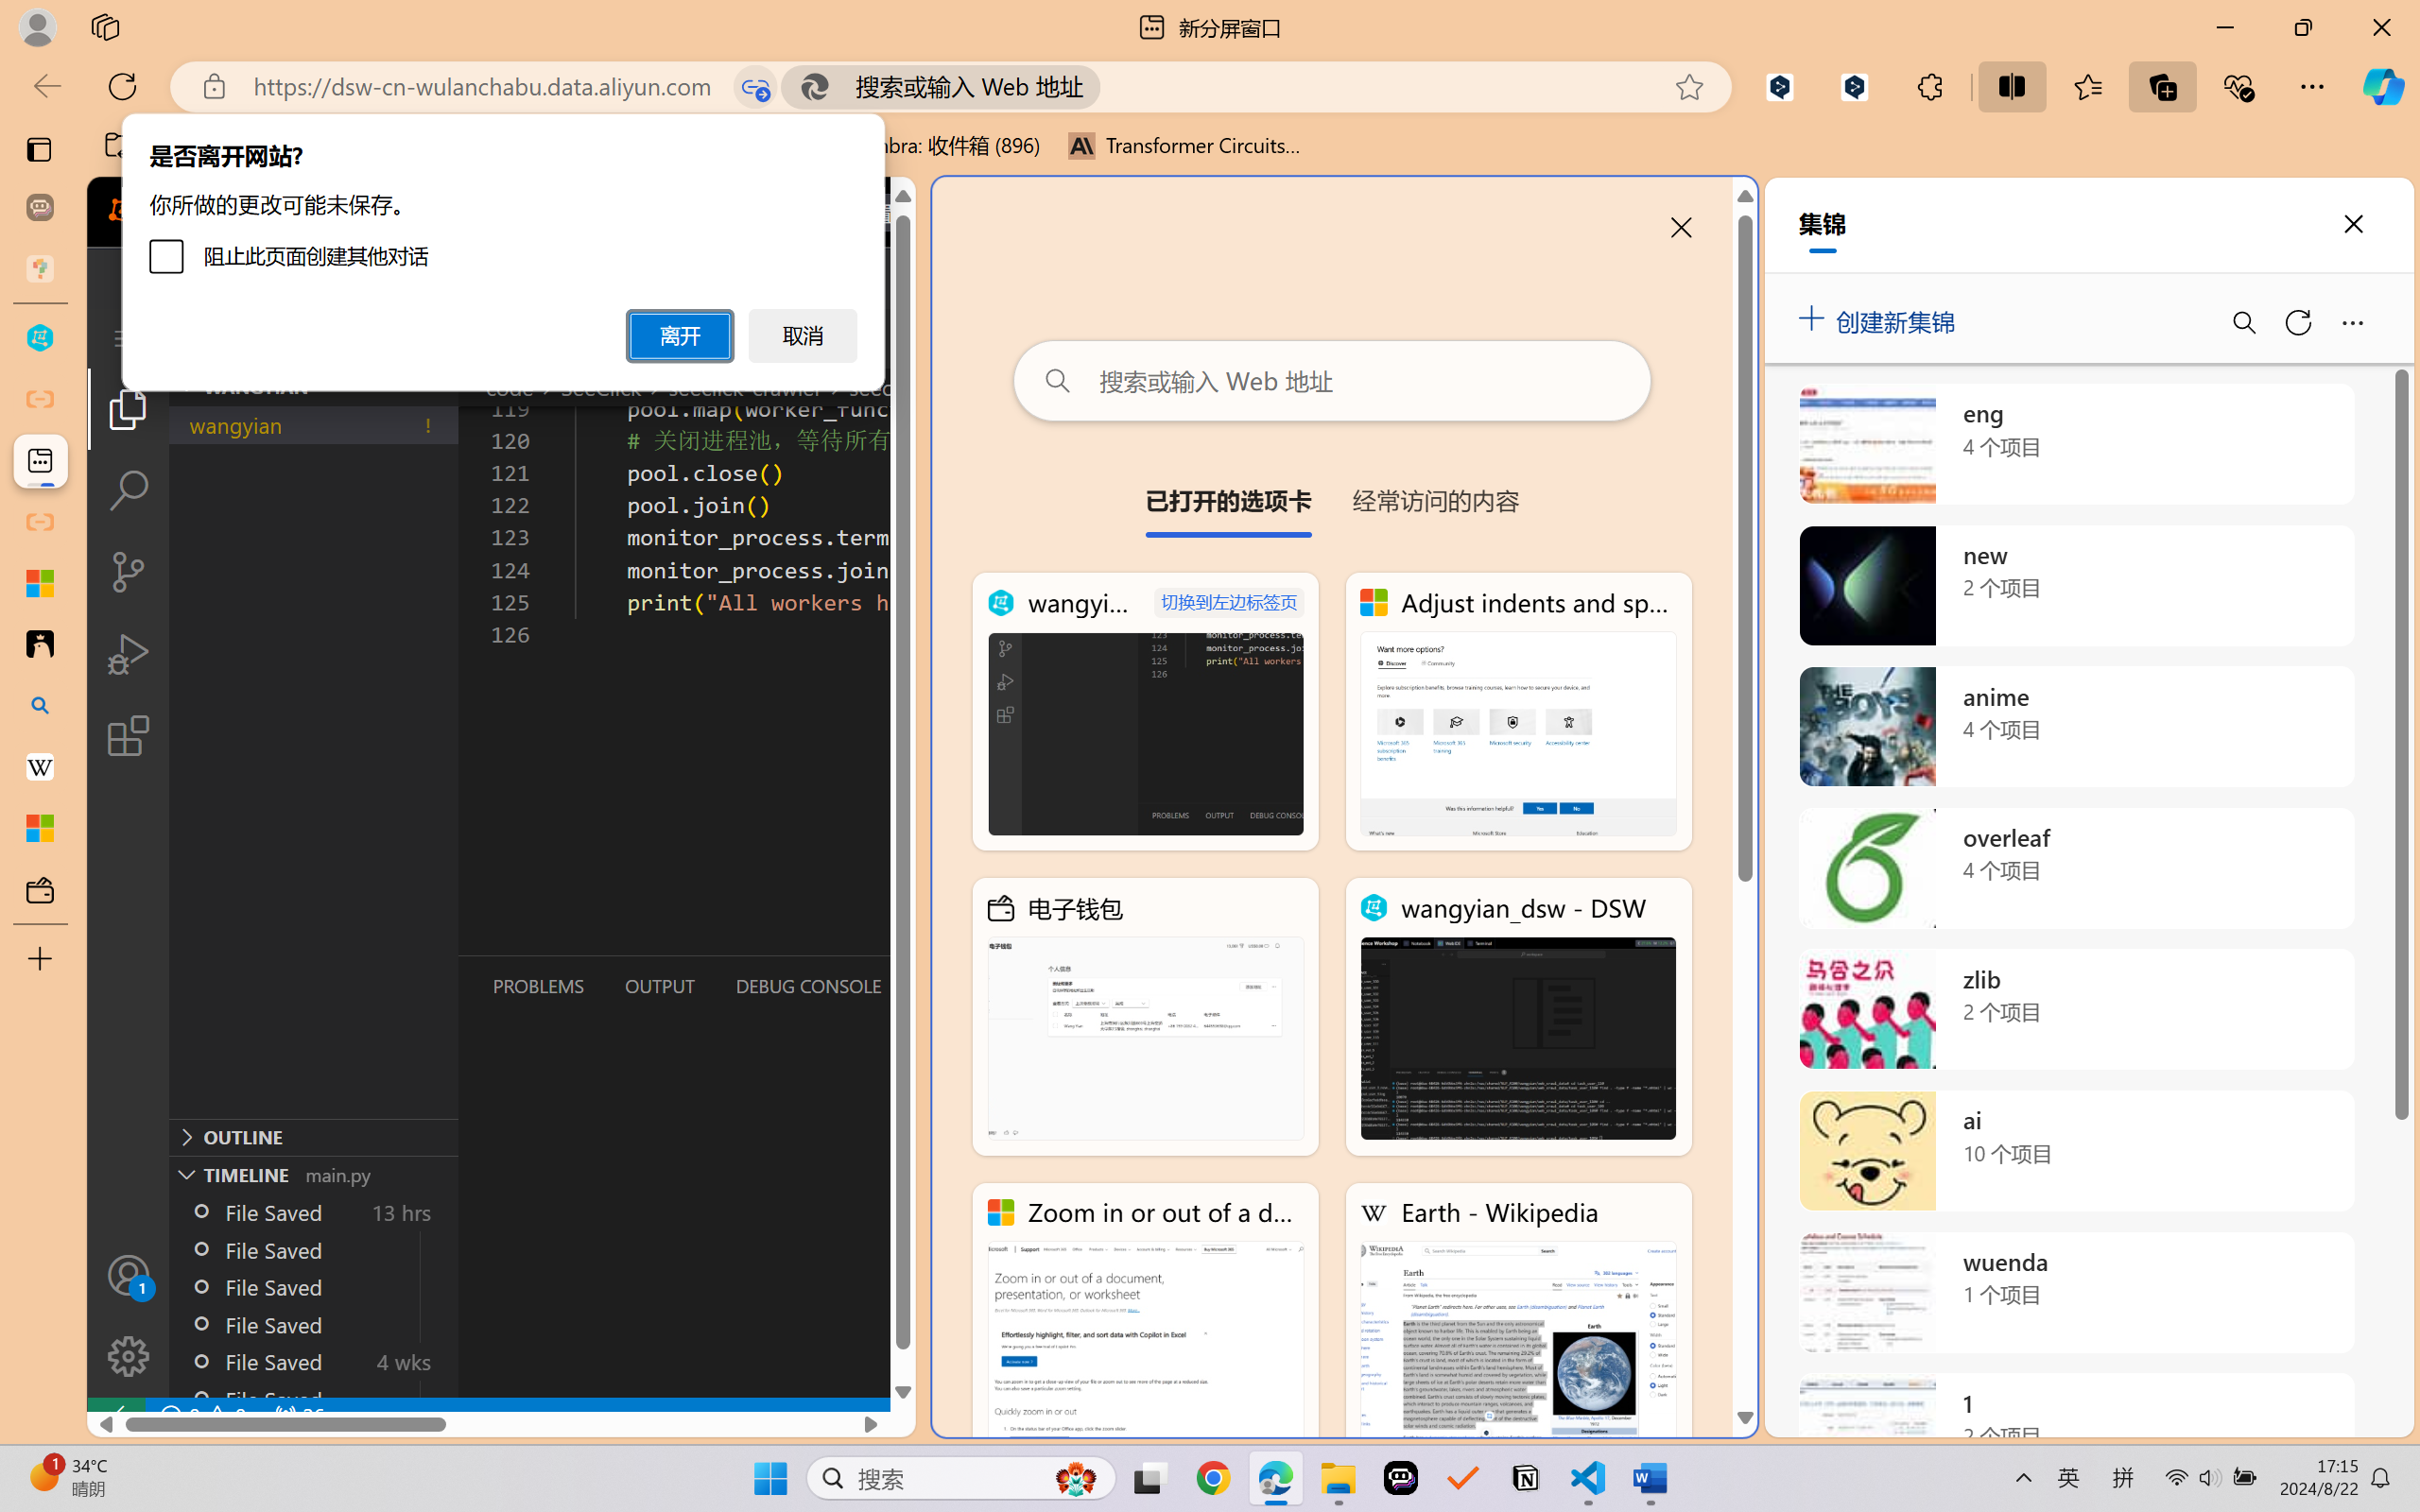 This screenshot has height=1512, width=2420. What do you see at coordinates (240, 134) in the screenshot?
I see `Section` at bounding box center [240, 134].